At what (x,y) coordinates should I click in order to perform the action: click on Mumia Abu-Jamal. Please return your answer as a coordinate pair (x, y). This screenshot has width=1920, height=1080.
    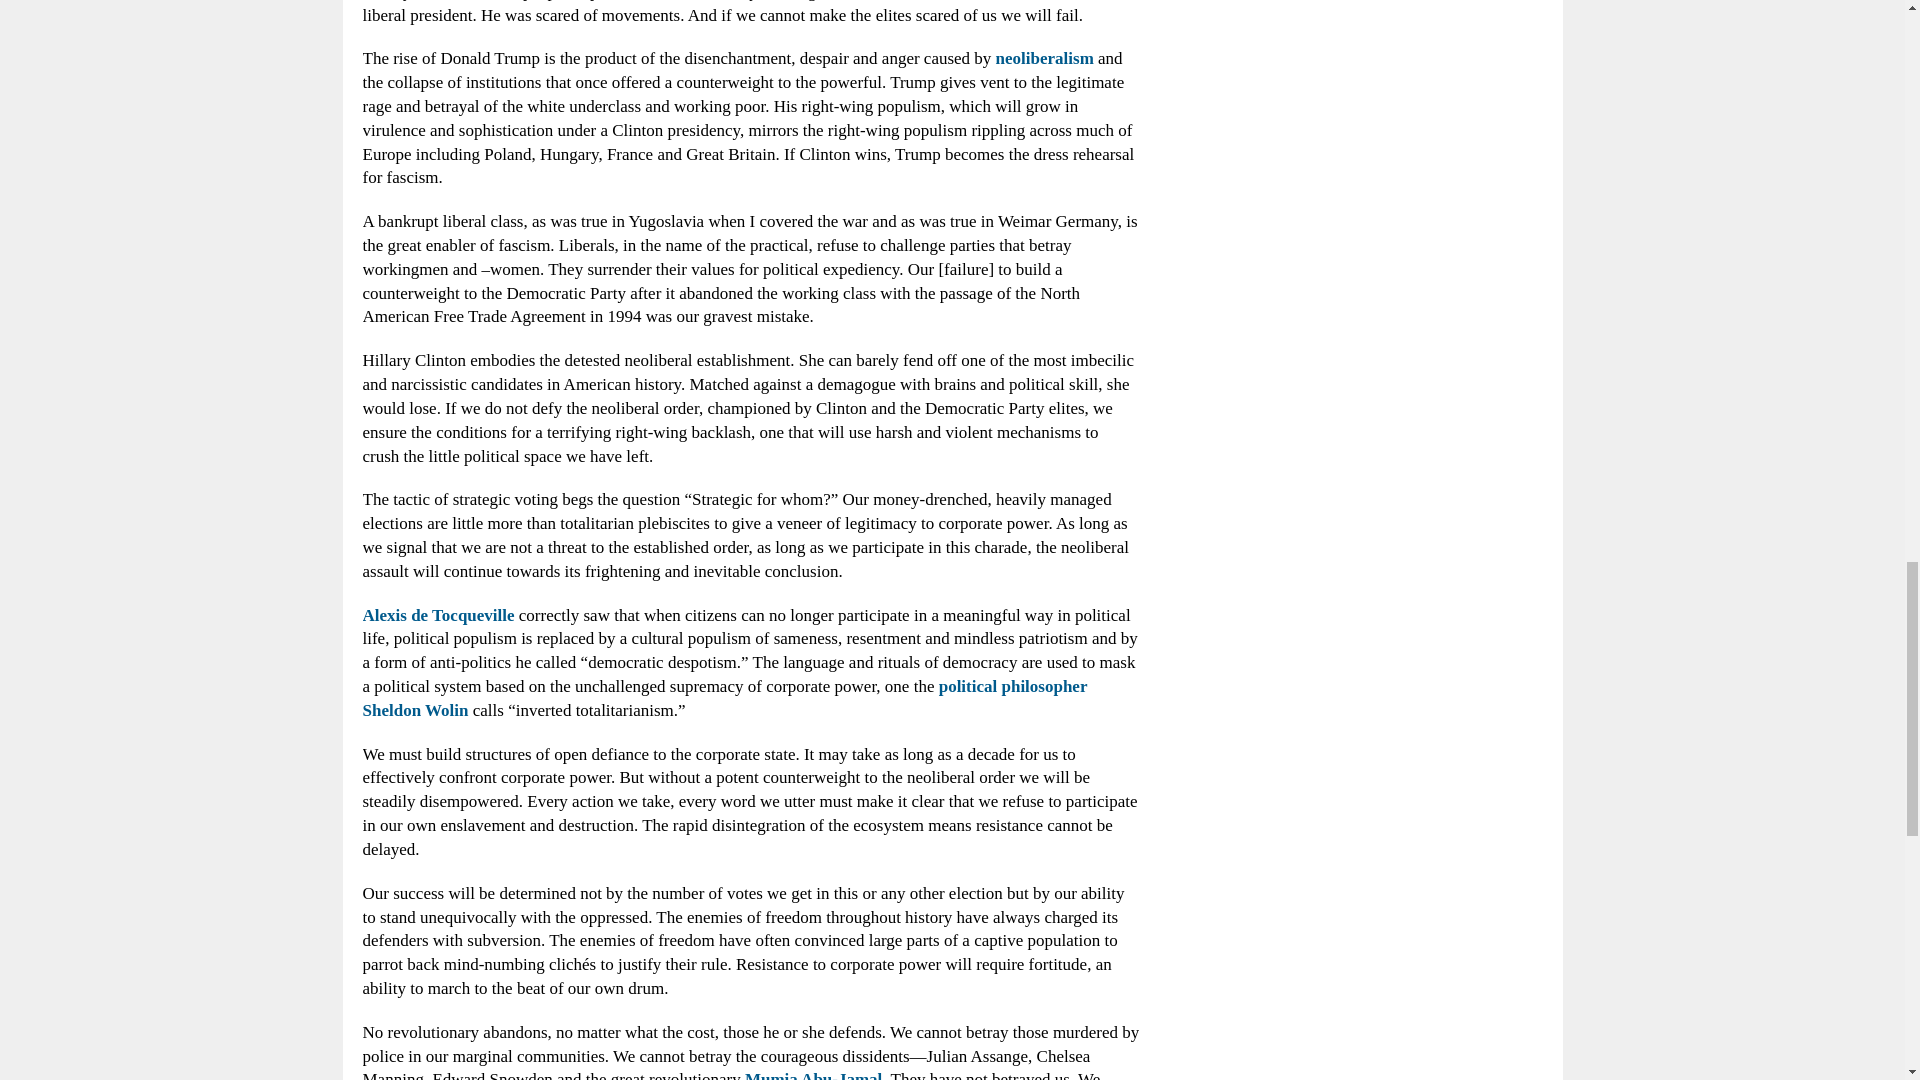
    Looking at the image, I should click on (812, 1075).